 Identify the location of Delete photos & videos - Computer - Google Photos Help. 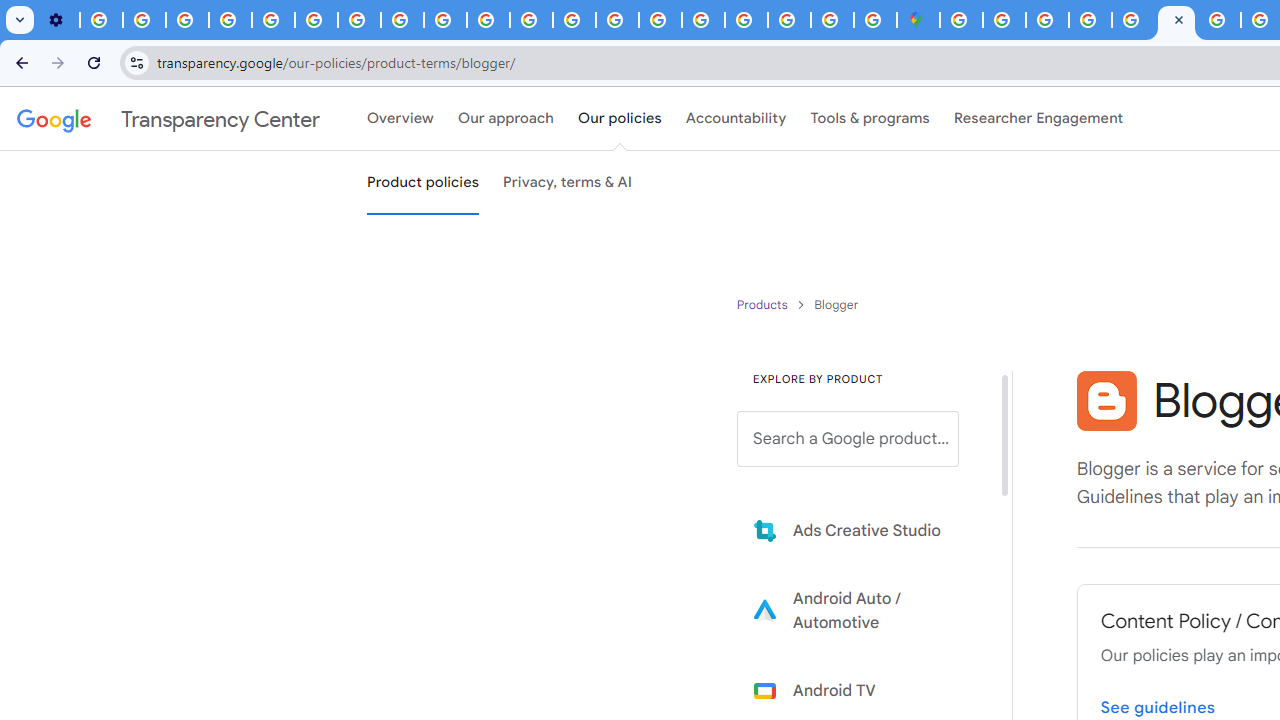
(100, 20).